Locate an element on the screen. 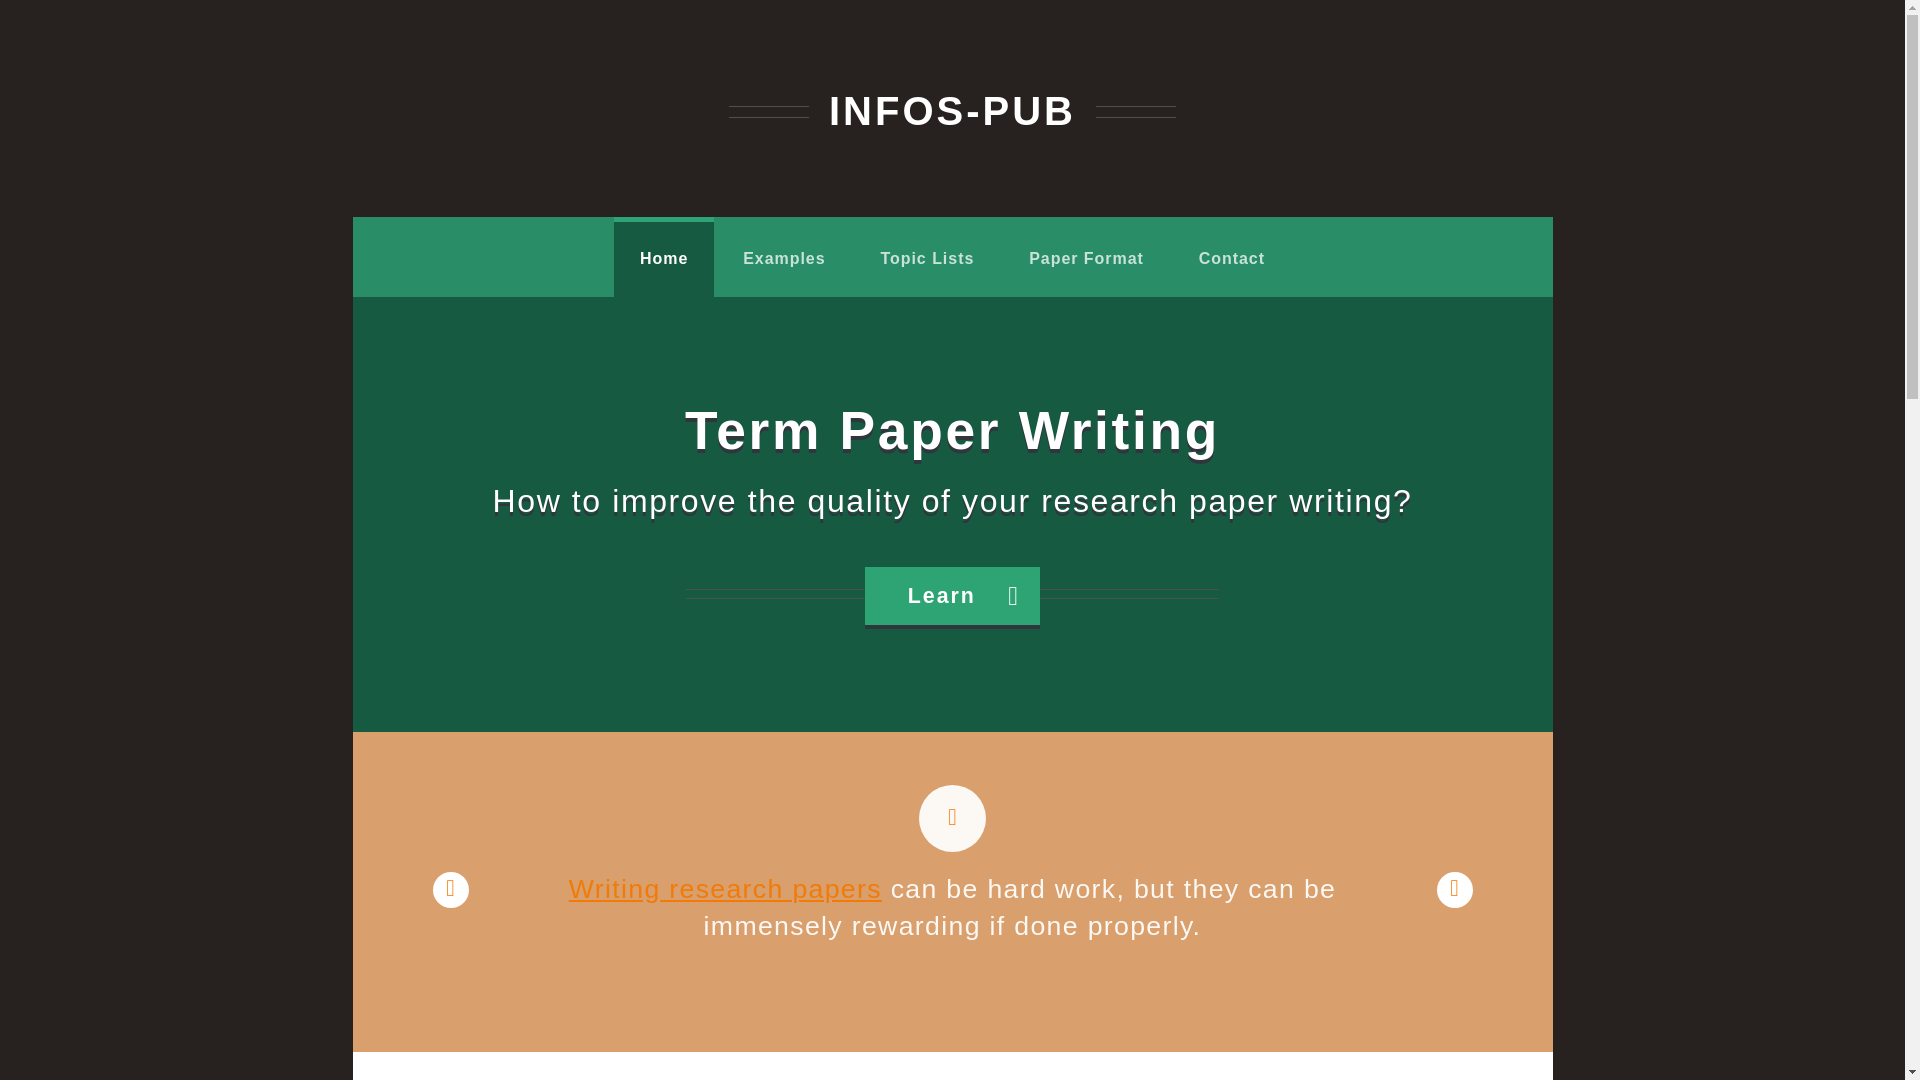 This screenshot has height=1080, width=1920. Home is located at coordinates (663, 258).